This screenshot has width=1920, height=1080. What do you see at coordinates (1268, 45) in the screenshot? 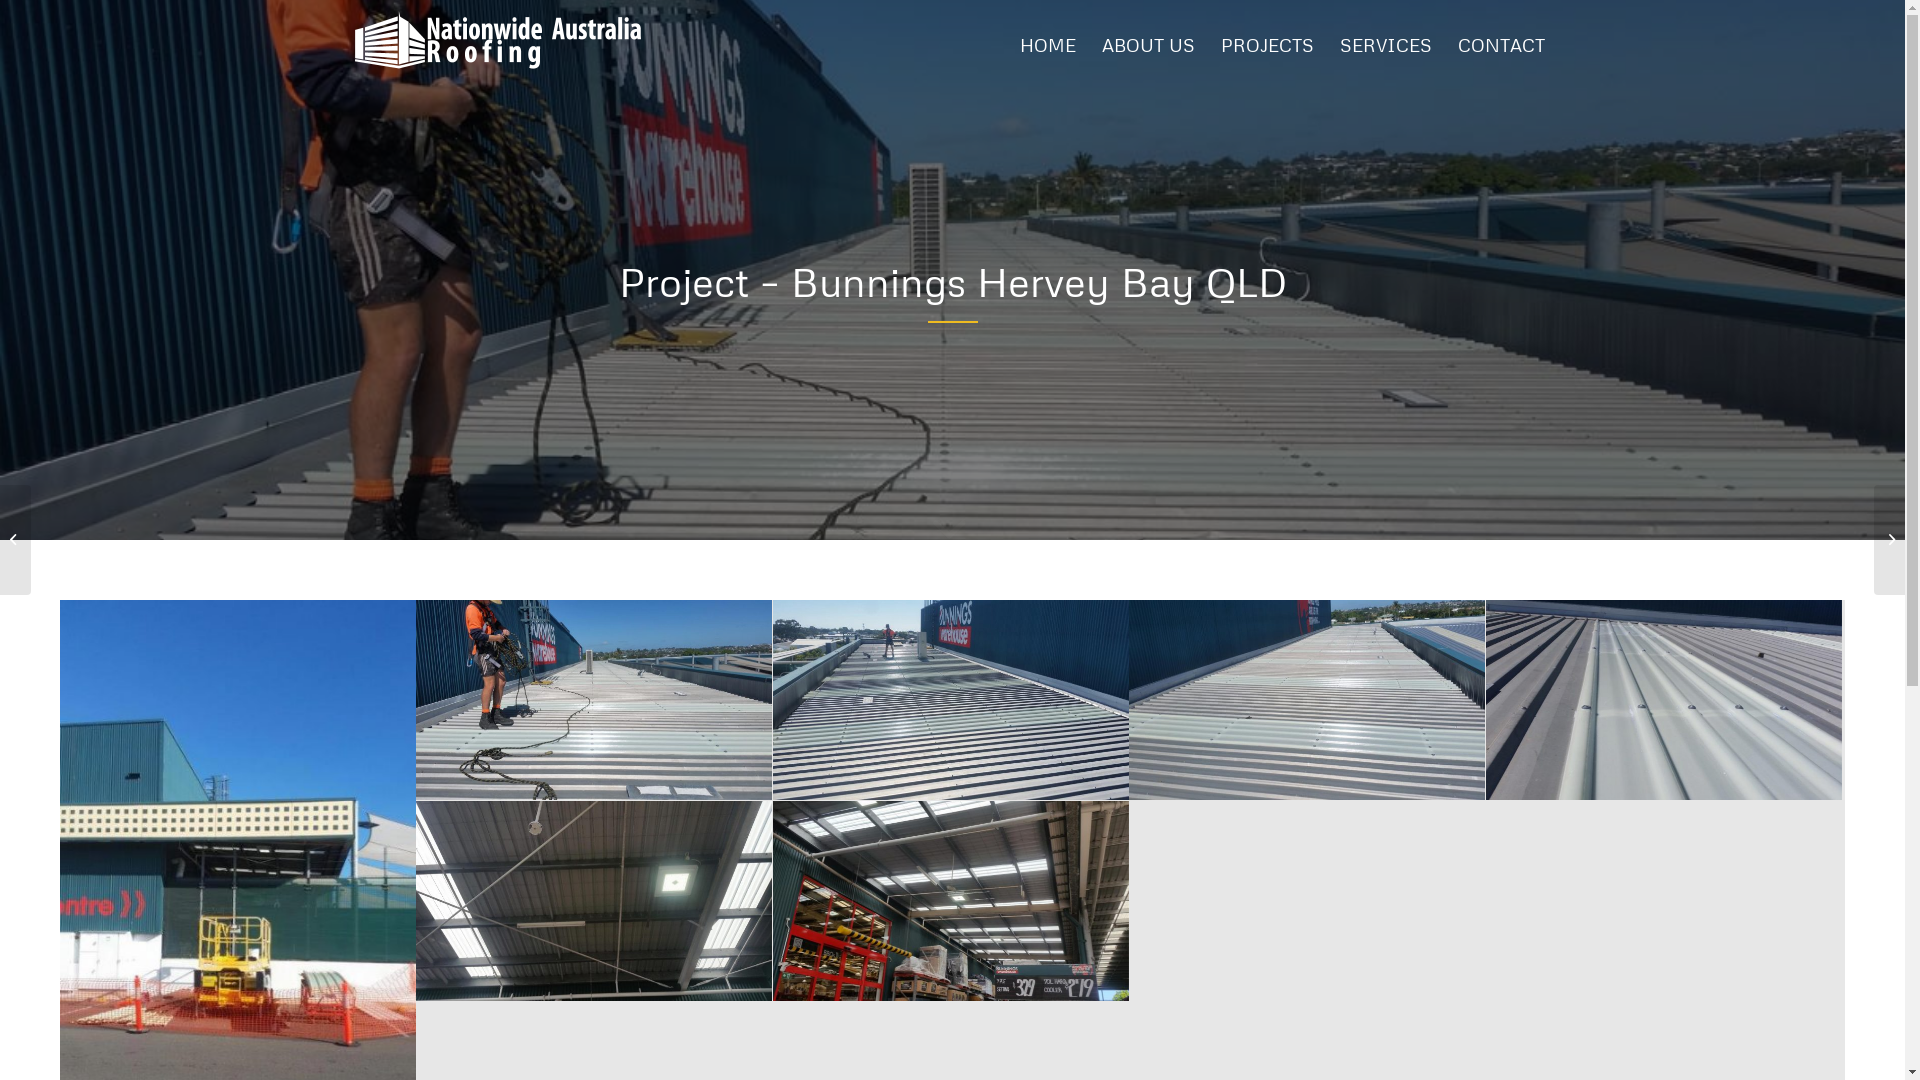
I see `PROJECTS` at bounding box center [1268, 45].